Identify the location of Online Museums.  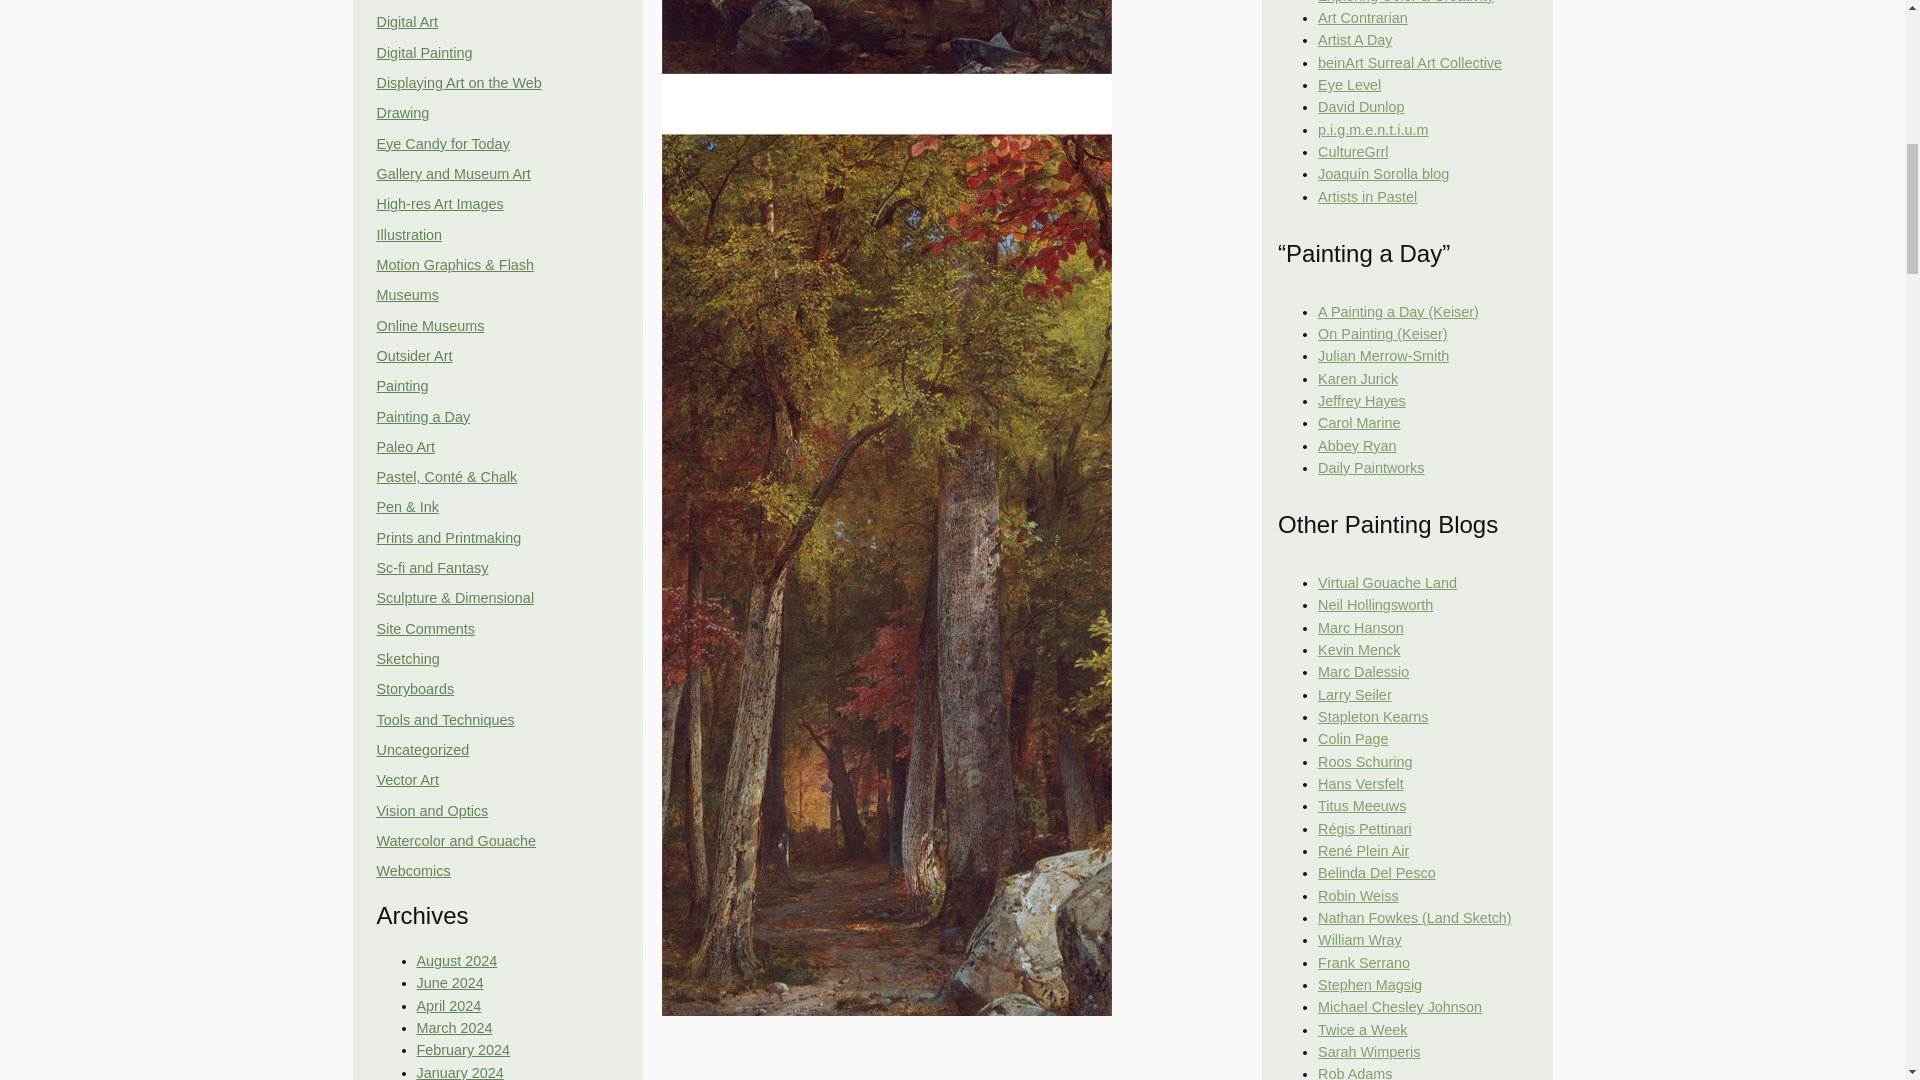
(430, 325).